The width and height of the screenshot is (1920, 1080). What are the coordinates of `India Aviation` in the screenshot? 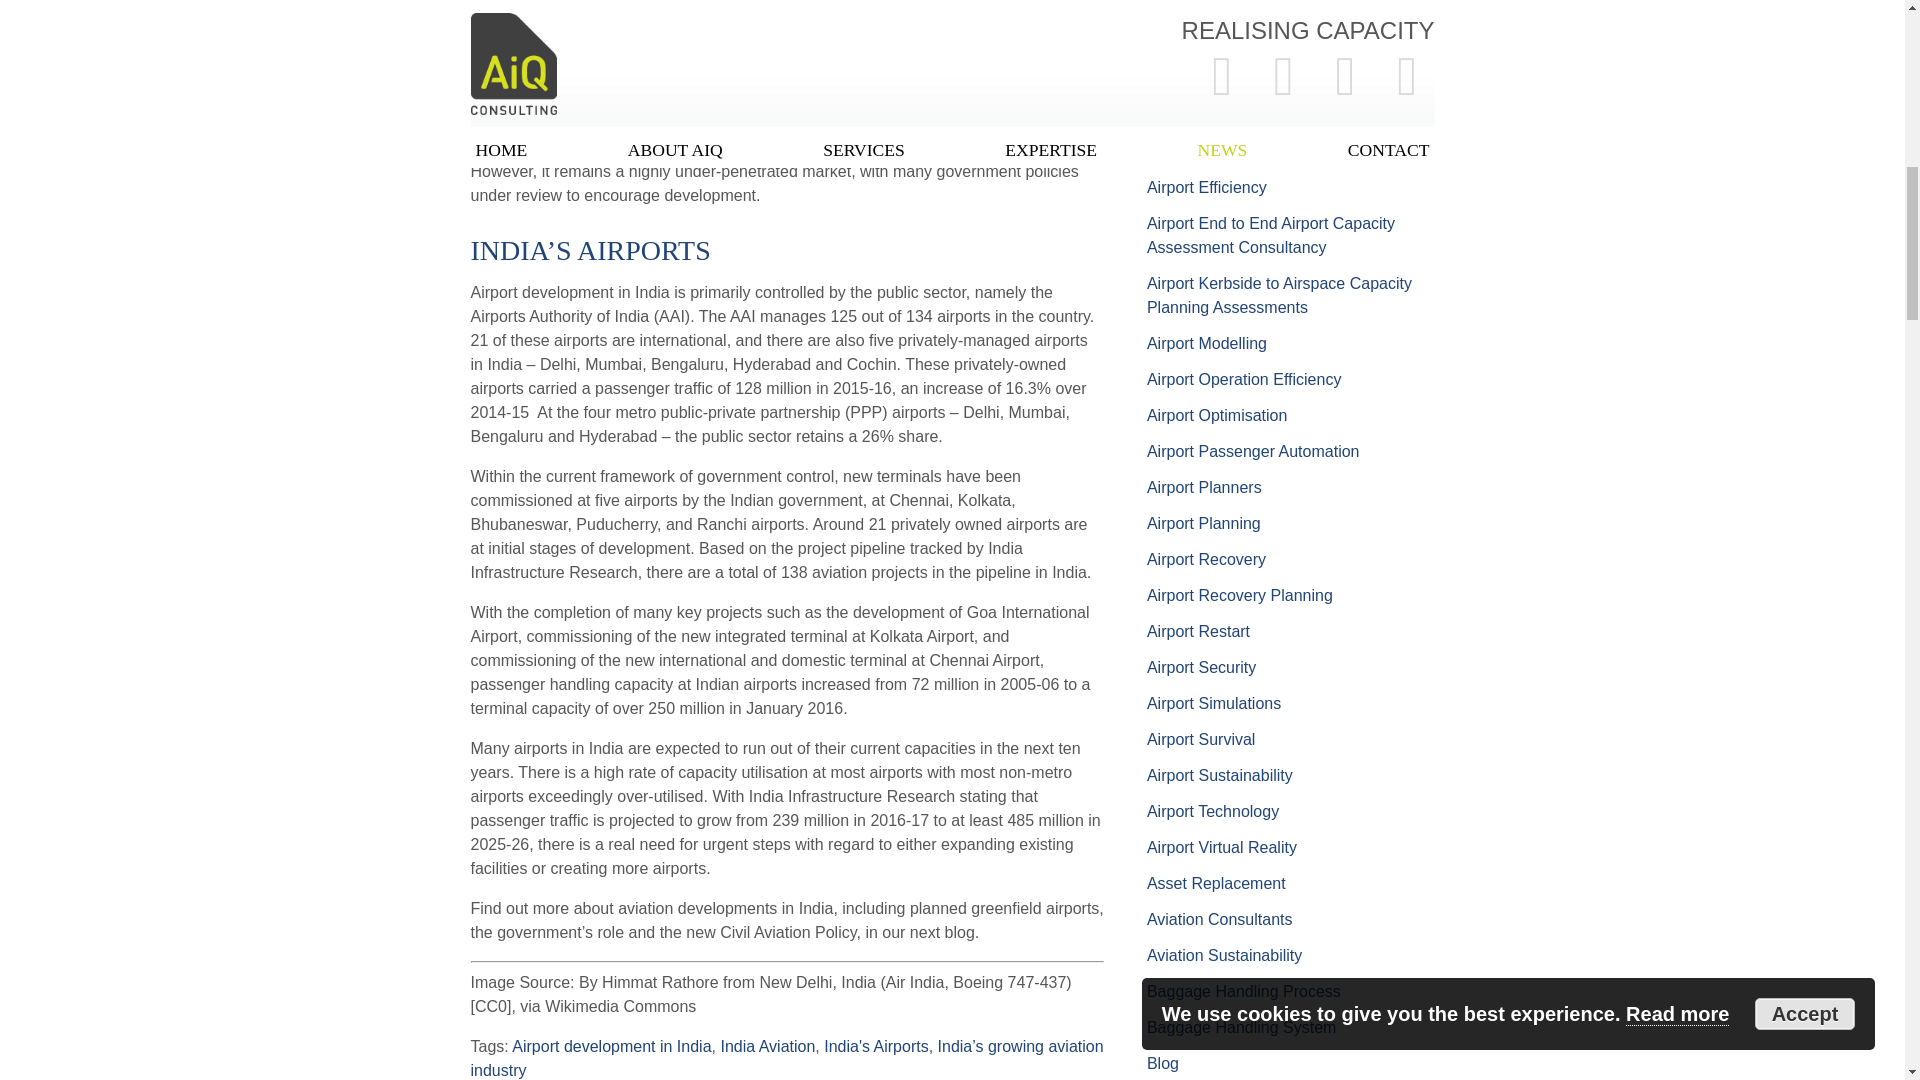 It's located at (767, 1046).